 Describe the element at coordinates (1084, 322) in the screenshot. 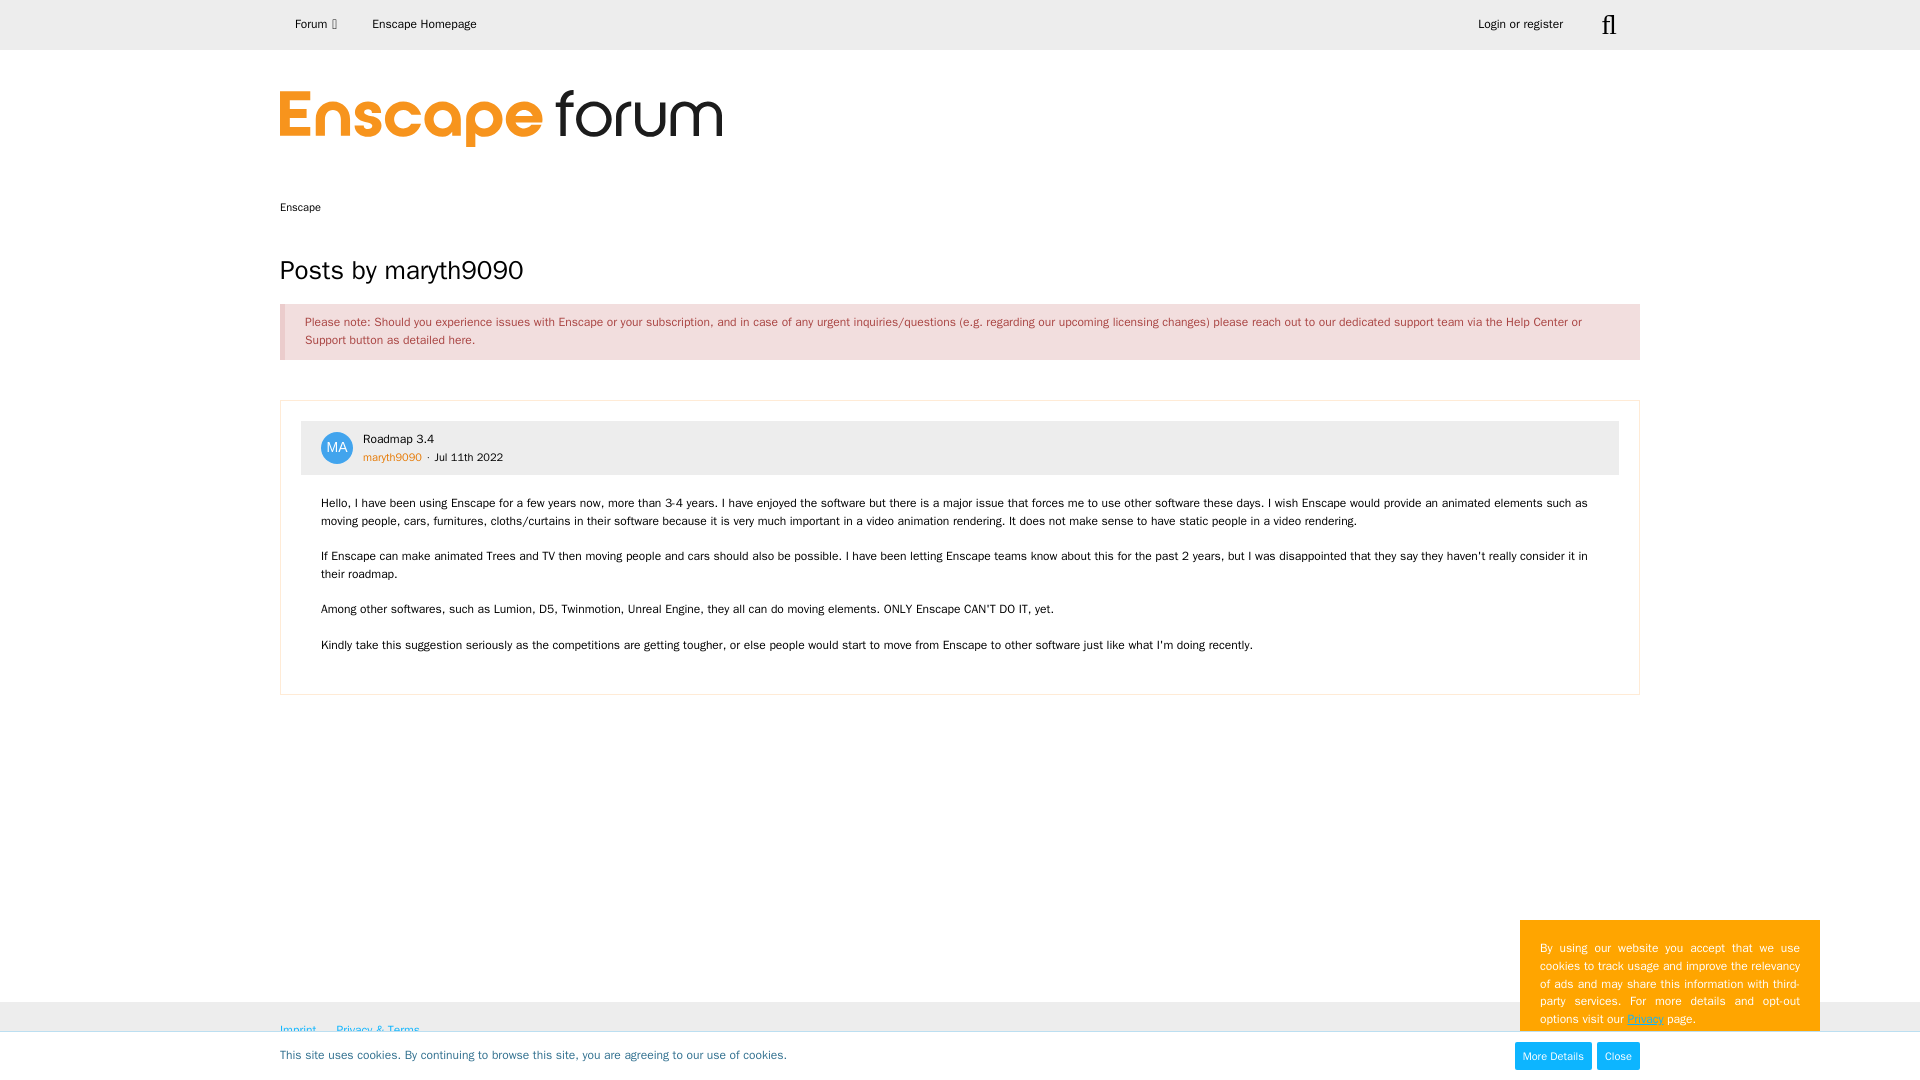

I see `e.g. regarding our upcoming licensing changes` at that location.